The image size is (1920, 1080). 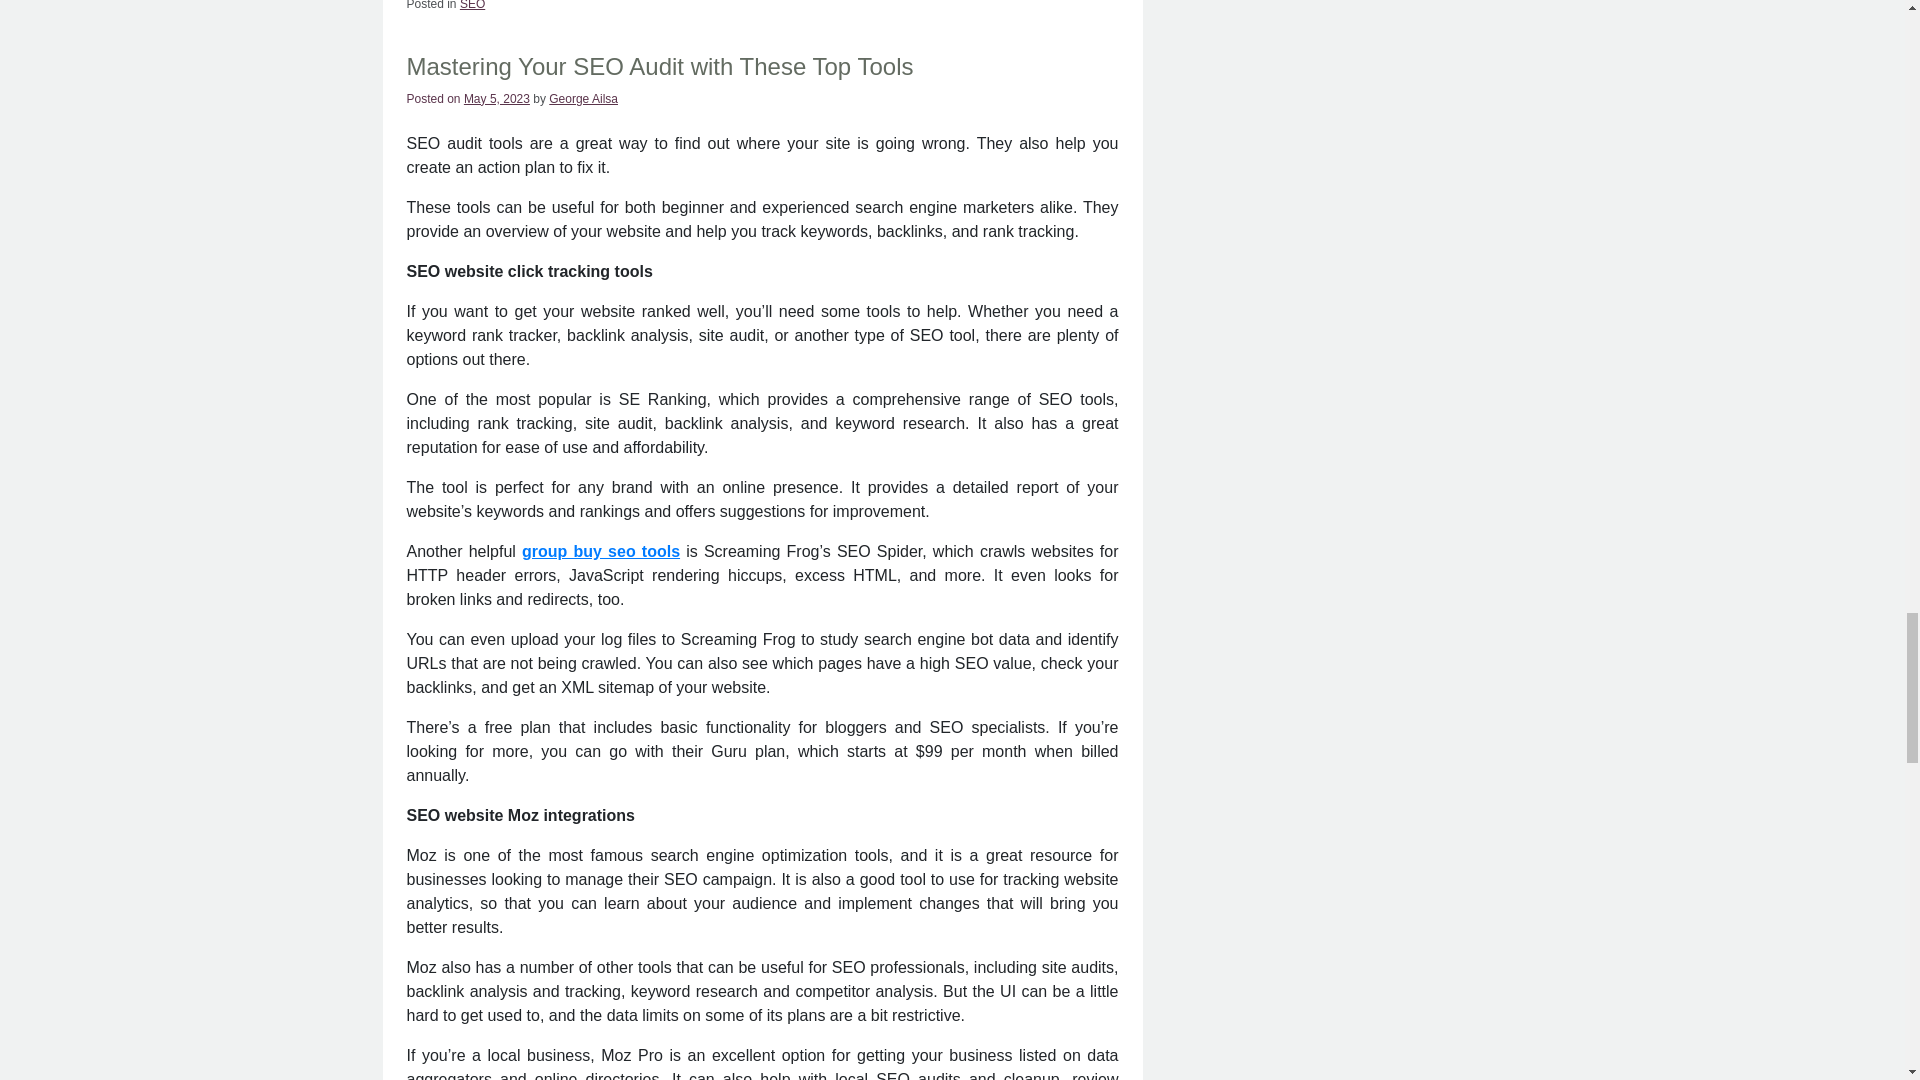 I want to click on George Ailsa, so click(x=584, y=98).